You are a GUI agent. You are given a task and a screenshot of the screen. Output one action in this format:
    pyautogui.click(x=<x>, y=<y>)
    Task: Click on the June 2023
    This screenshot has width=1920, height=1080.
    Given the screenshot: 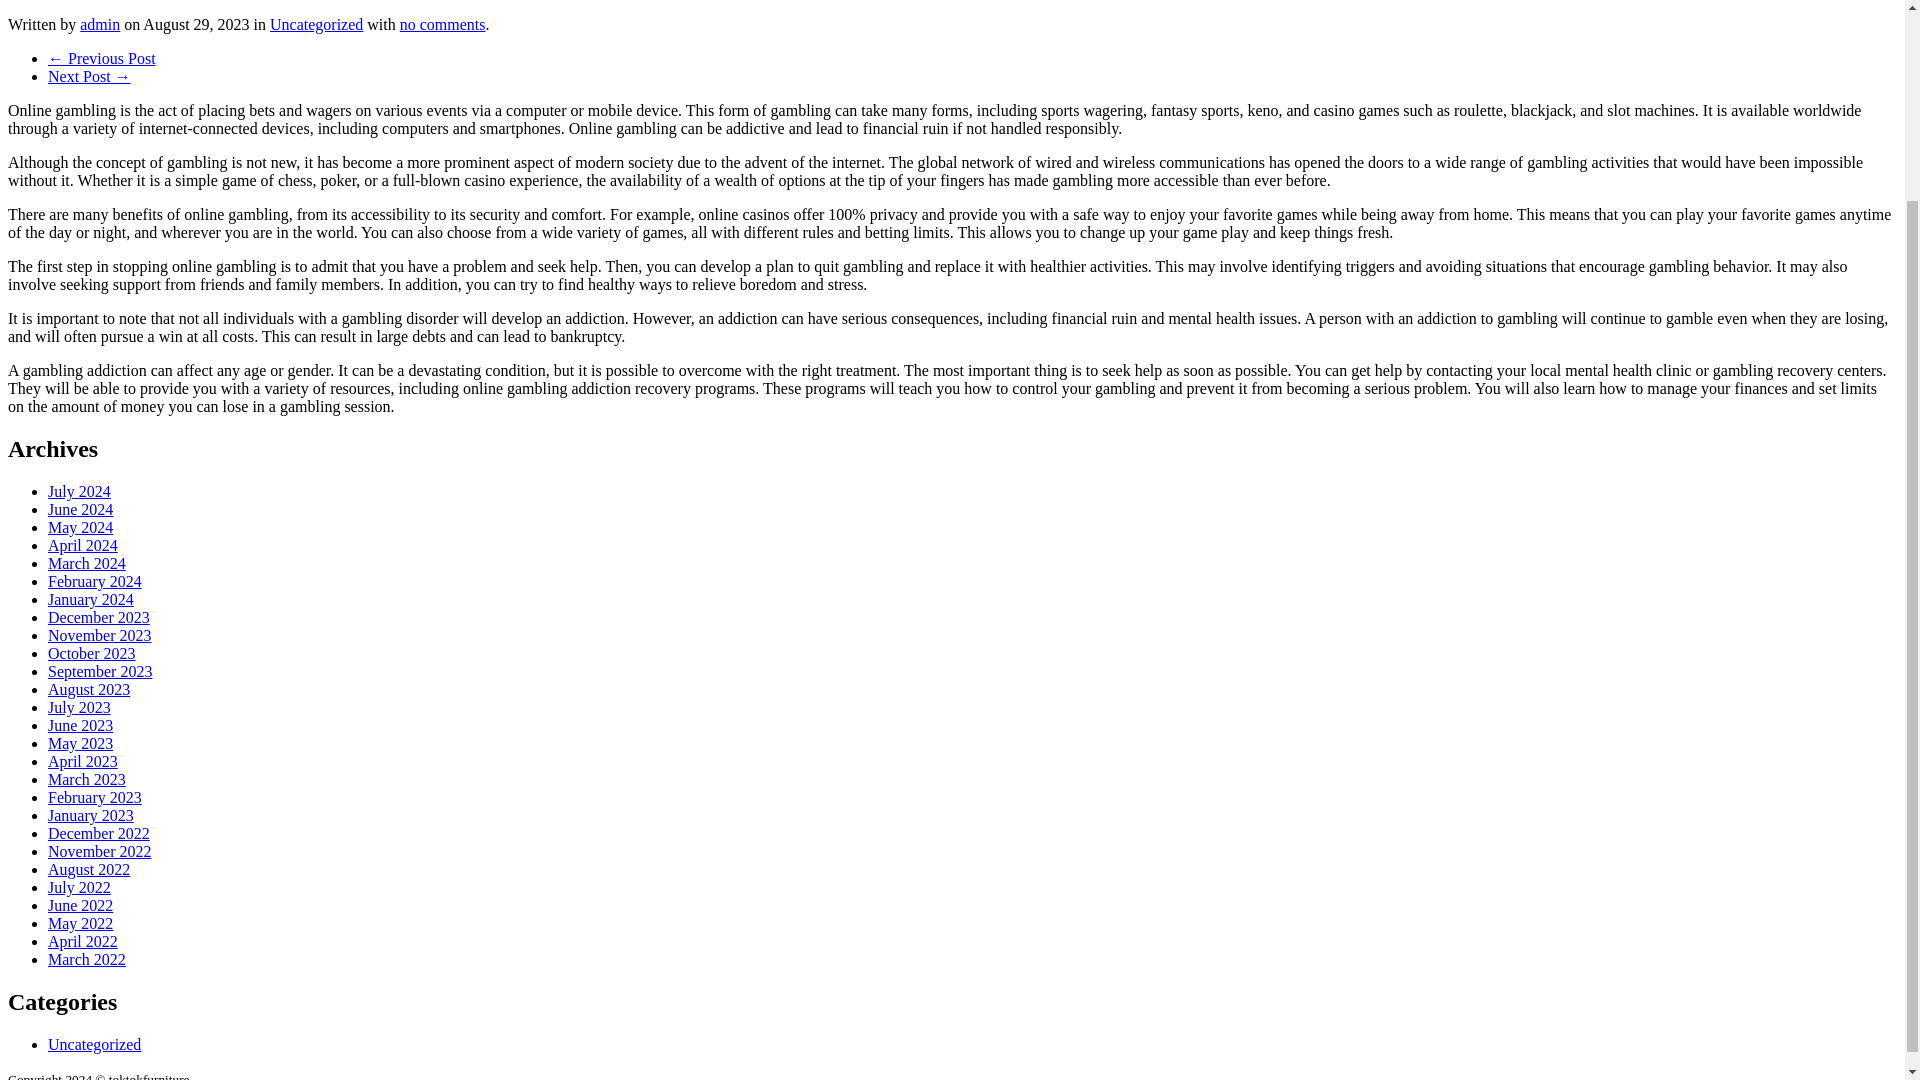 What is the action you would take?
    pyautogui.click(x=80, y=726)
    